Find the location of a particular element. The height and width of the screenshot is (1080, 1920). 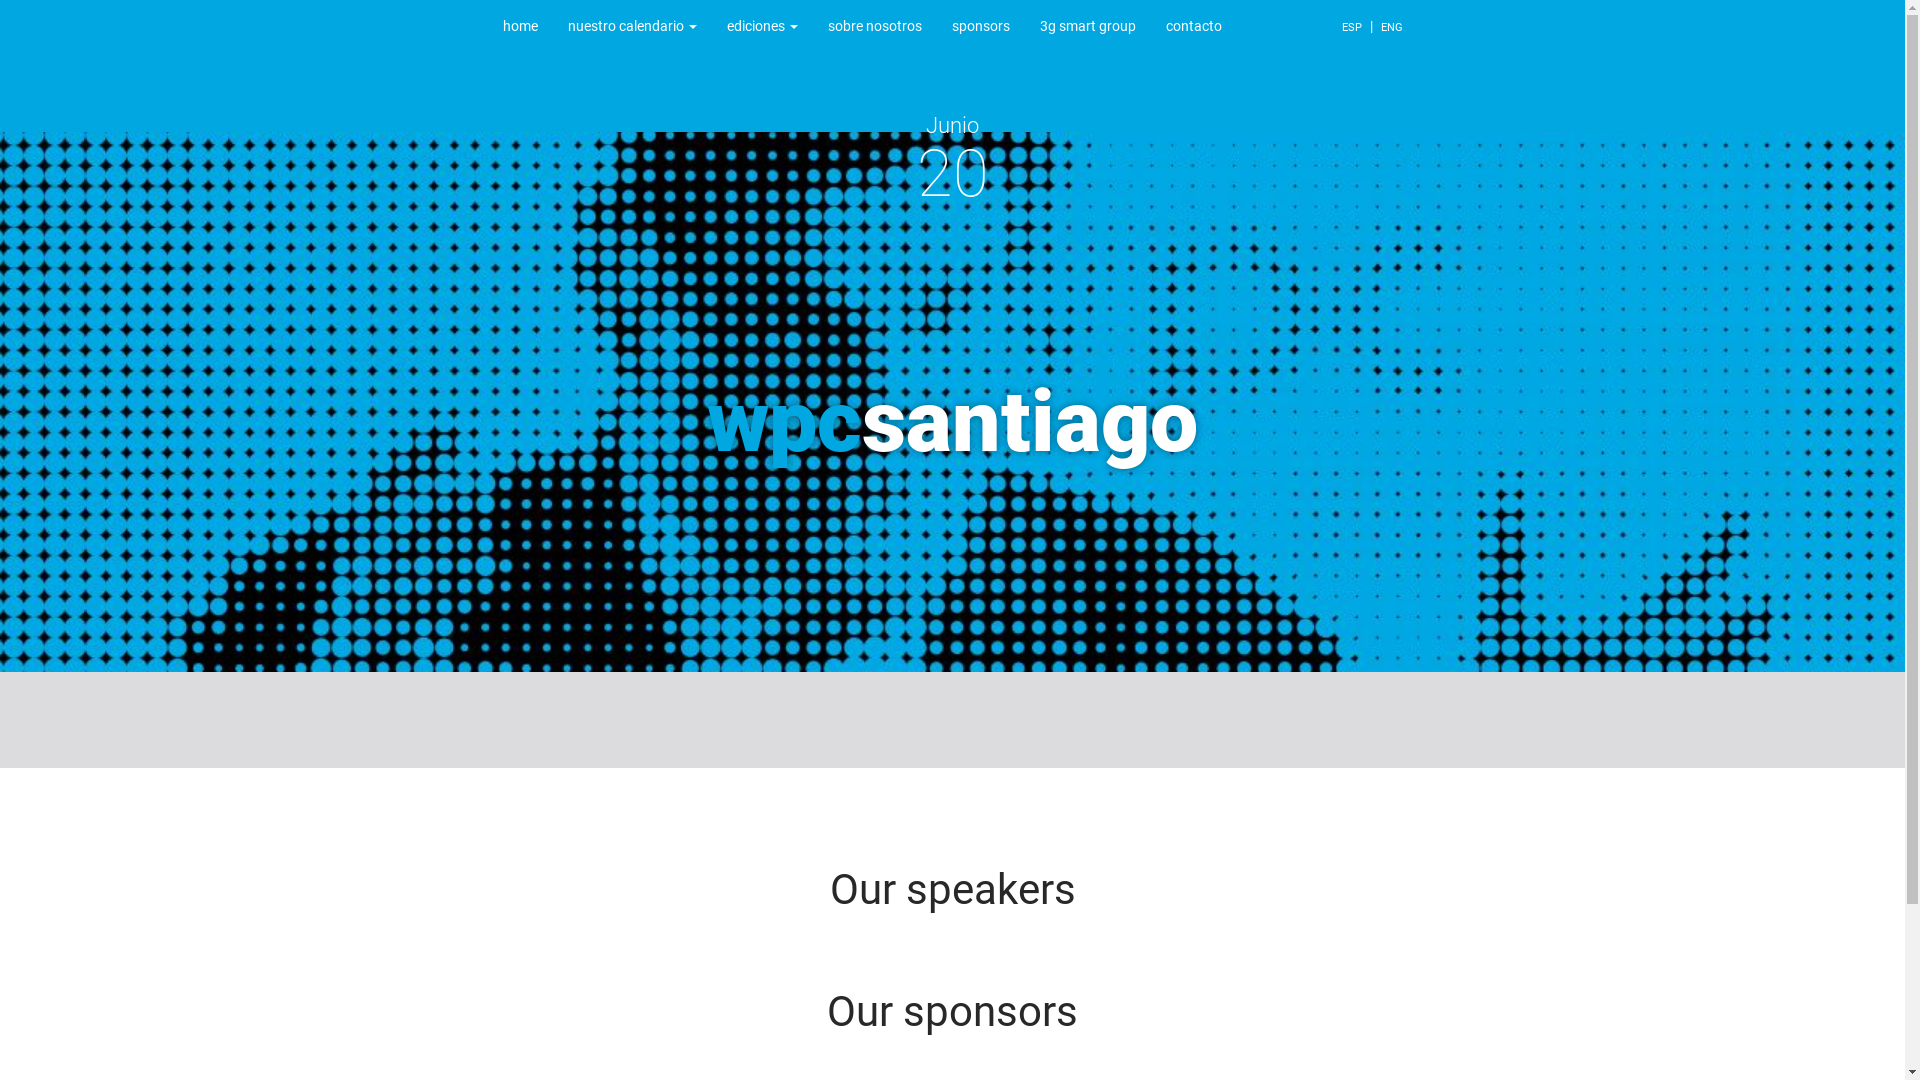

contacto is located at coordinates (1193, 26).